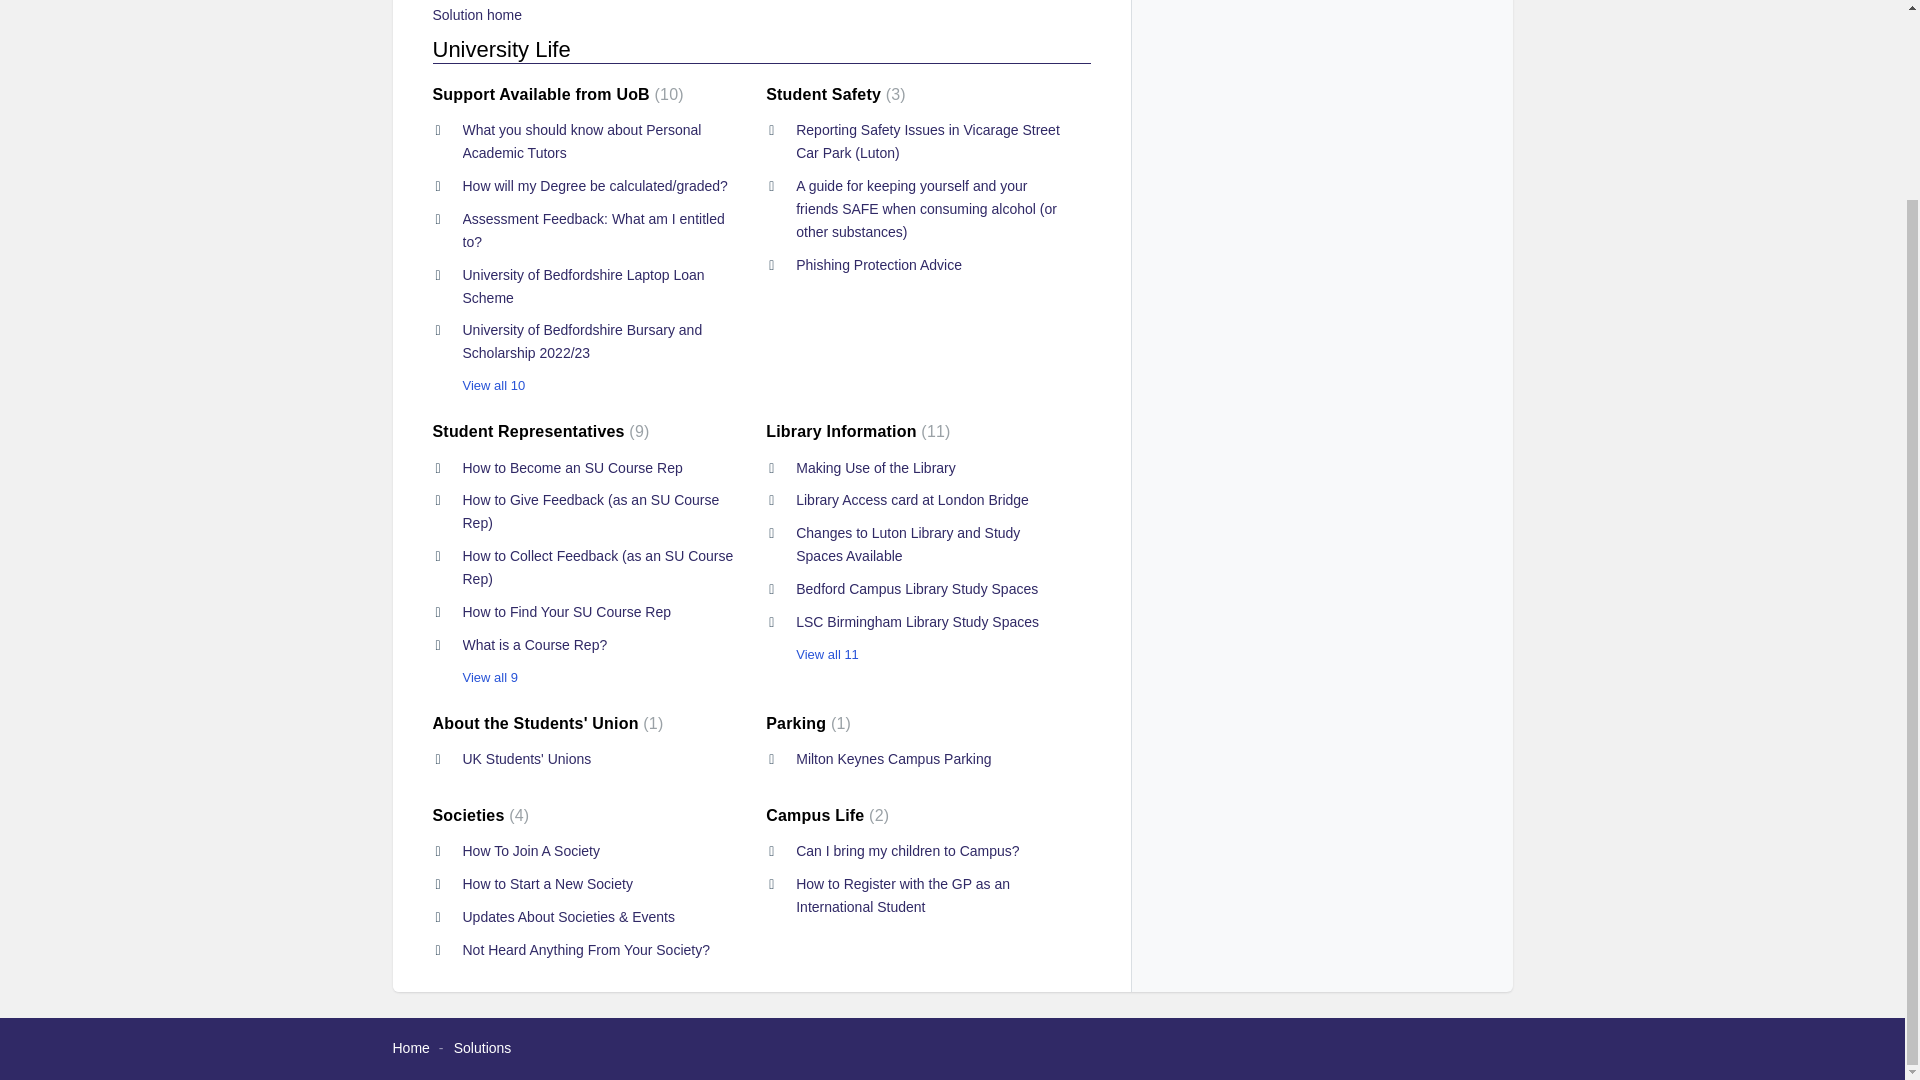 The image size is (1920, 1080). I want to click on About the Students' Union, so click(547, 723).